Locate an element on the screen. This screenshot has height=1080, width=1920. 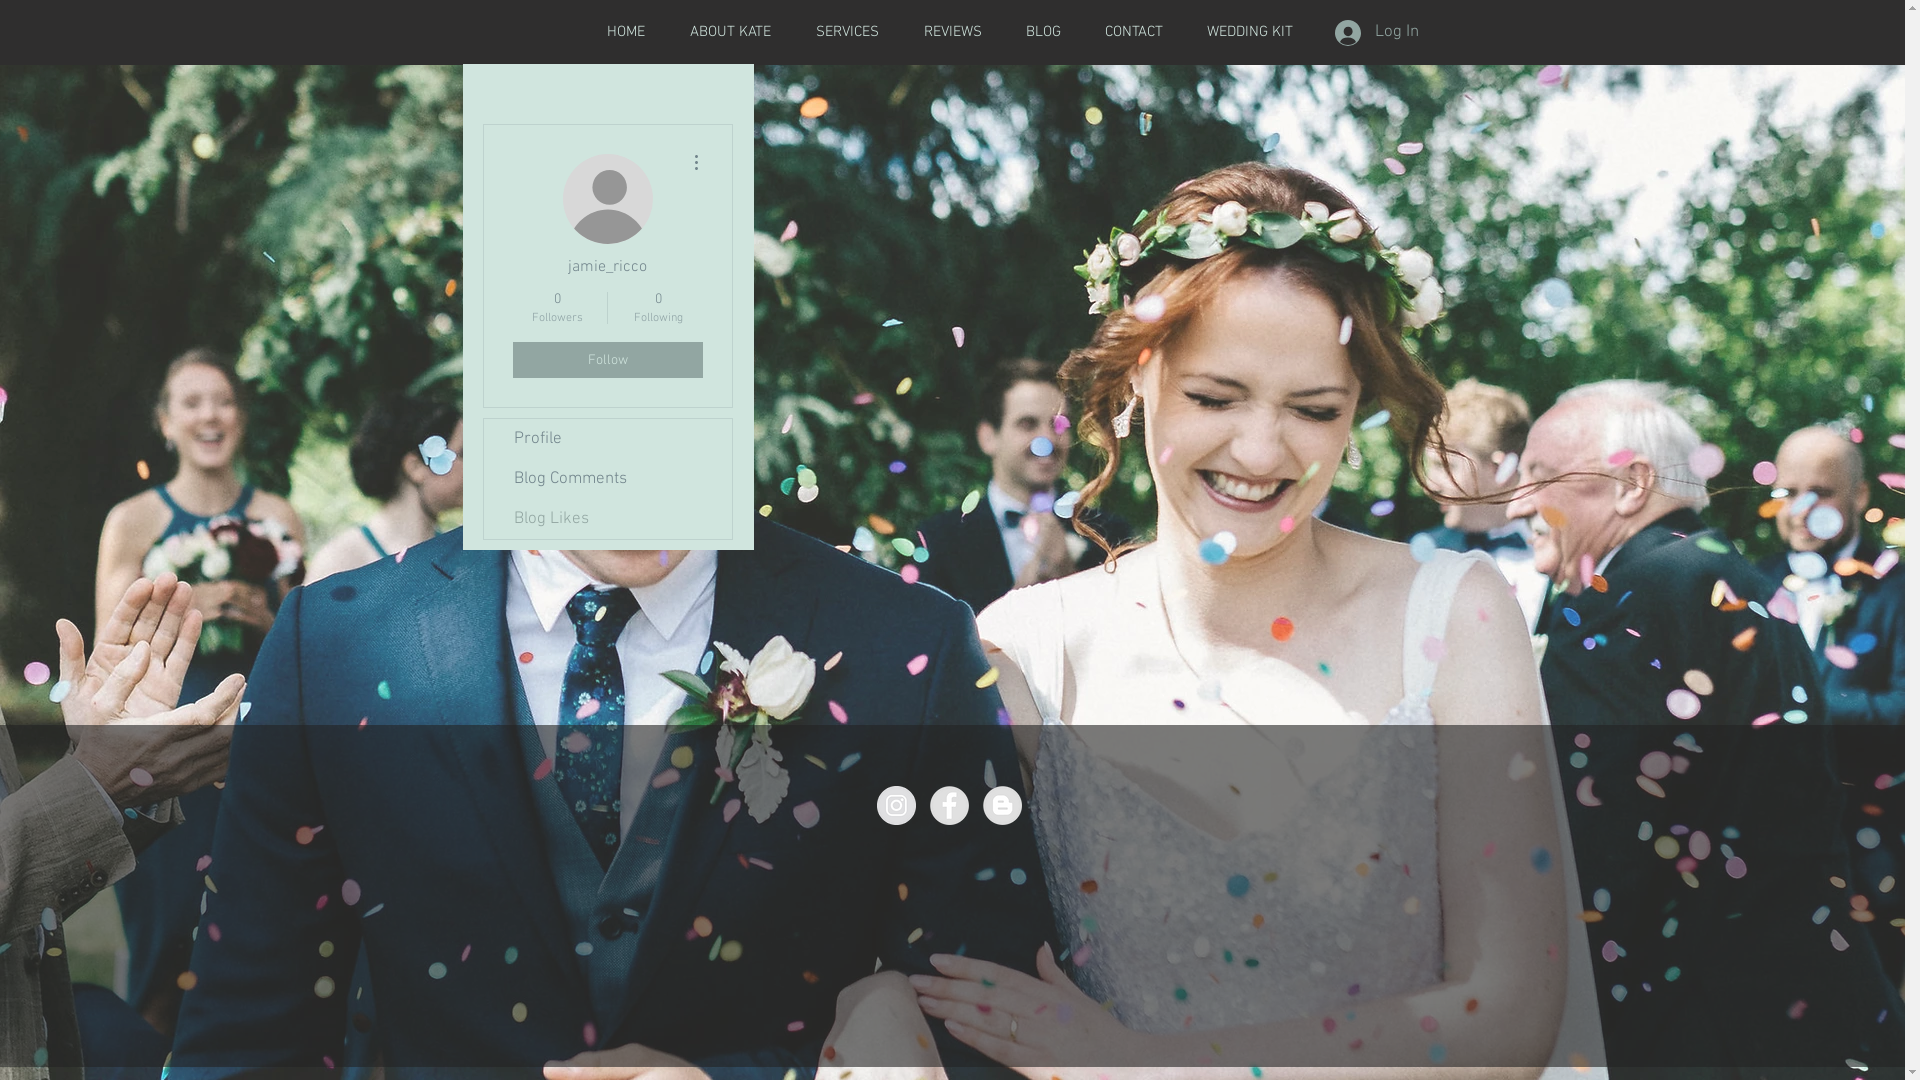
0
Followers is located at coordinates (556, 308).